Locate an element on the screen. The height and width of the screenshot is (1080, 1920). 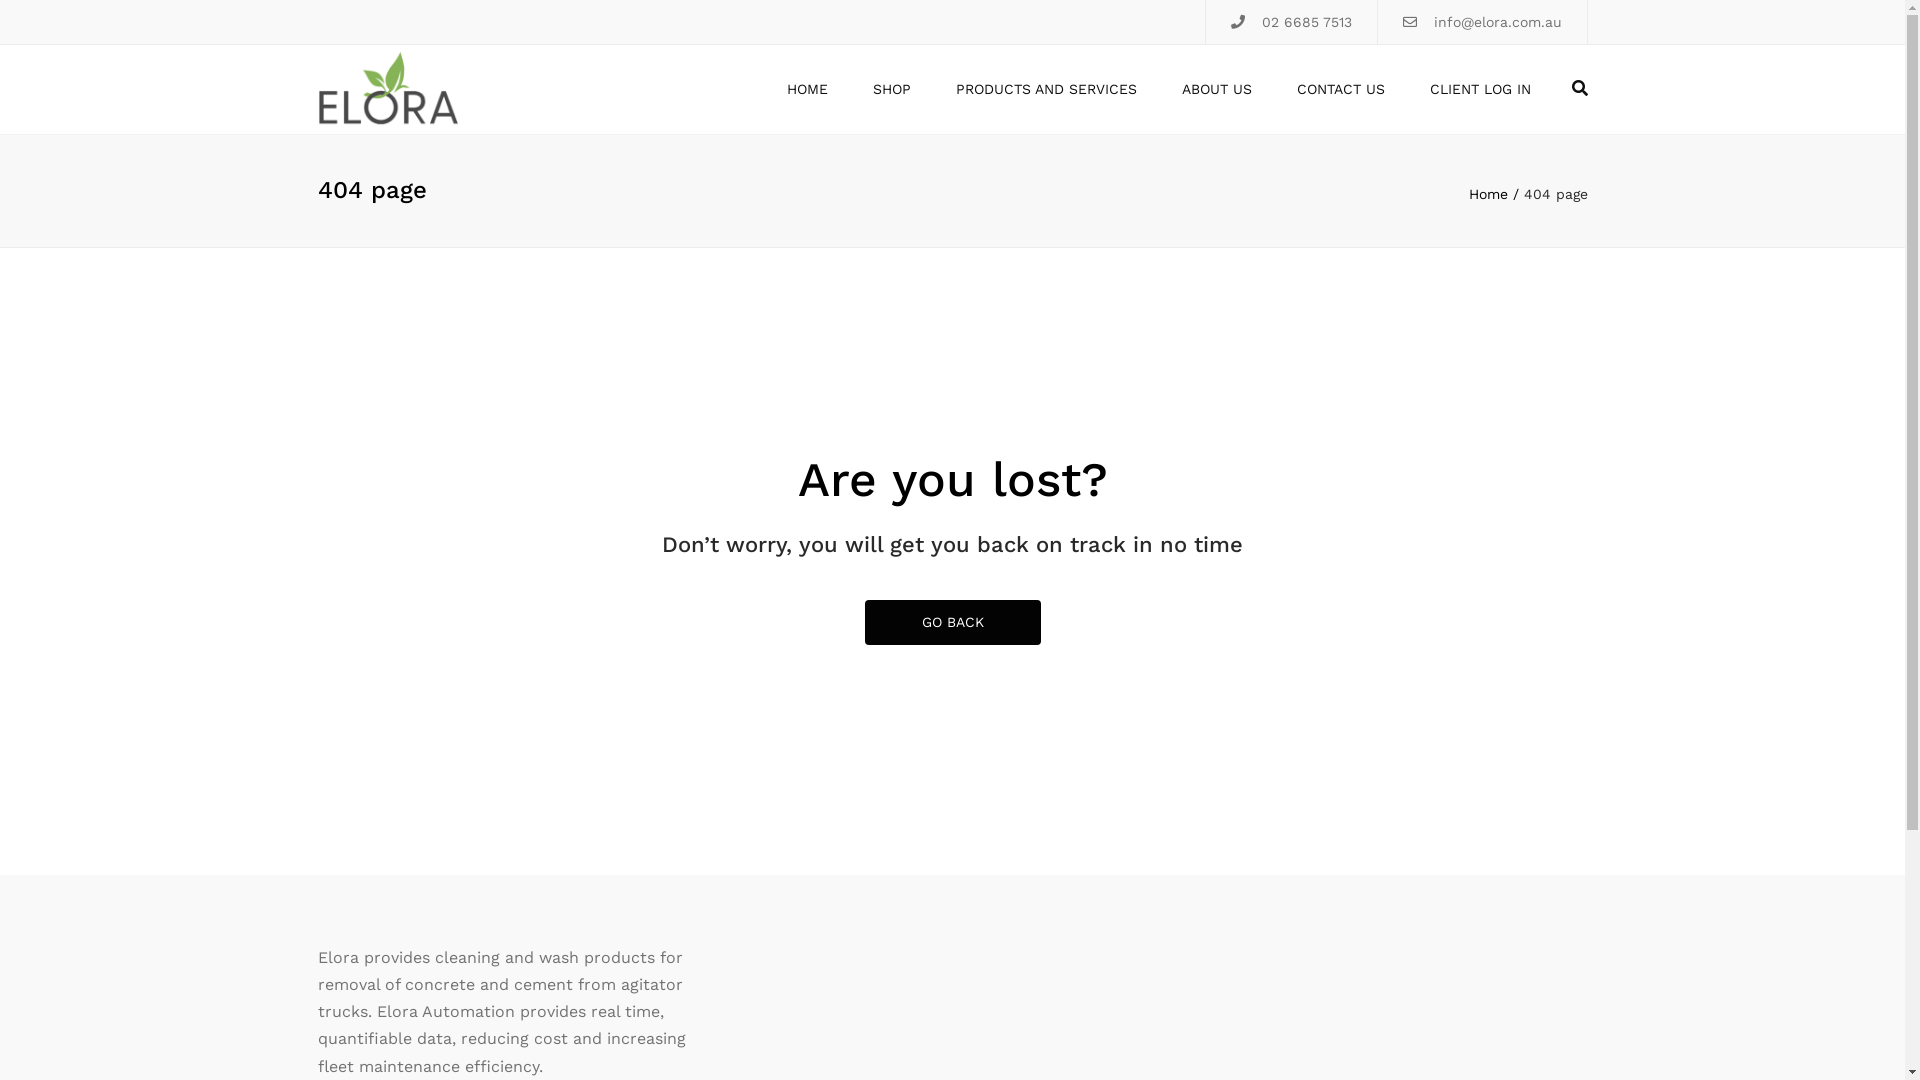
CLIENT LOG IN is located at coordinates (1480, 90).